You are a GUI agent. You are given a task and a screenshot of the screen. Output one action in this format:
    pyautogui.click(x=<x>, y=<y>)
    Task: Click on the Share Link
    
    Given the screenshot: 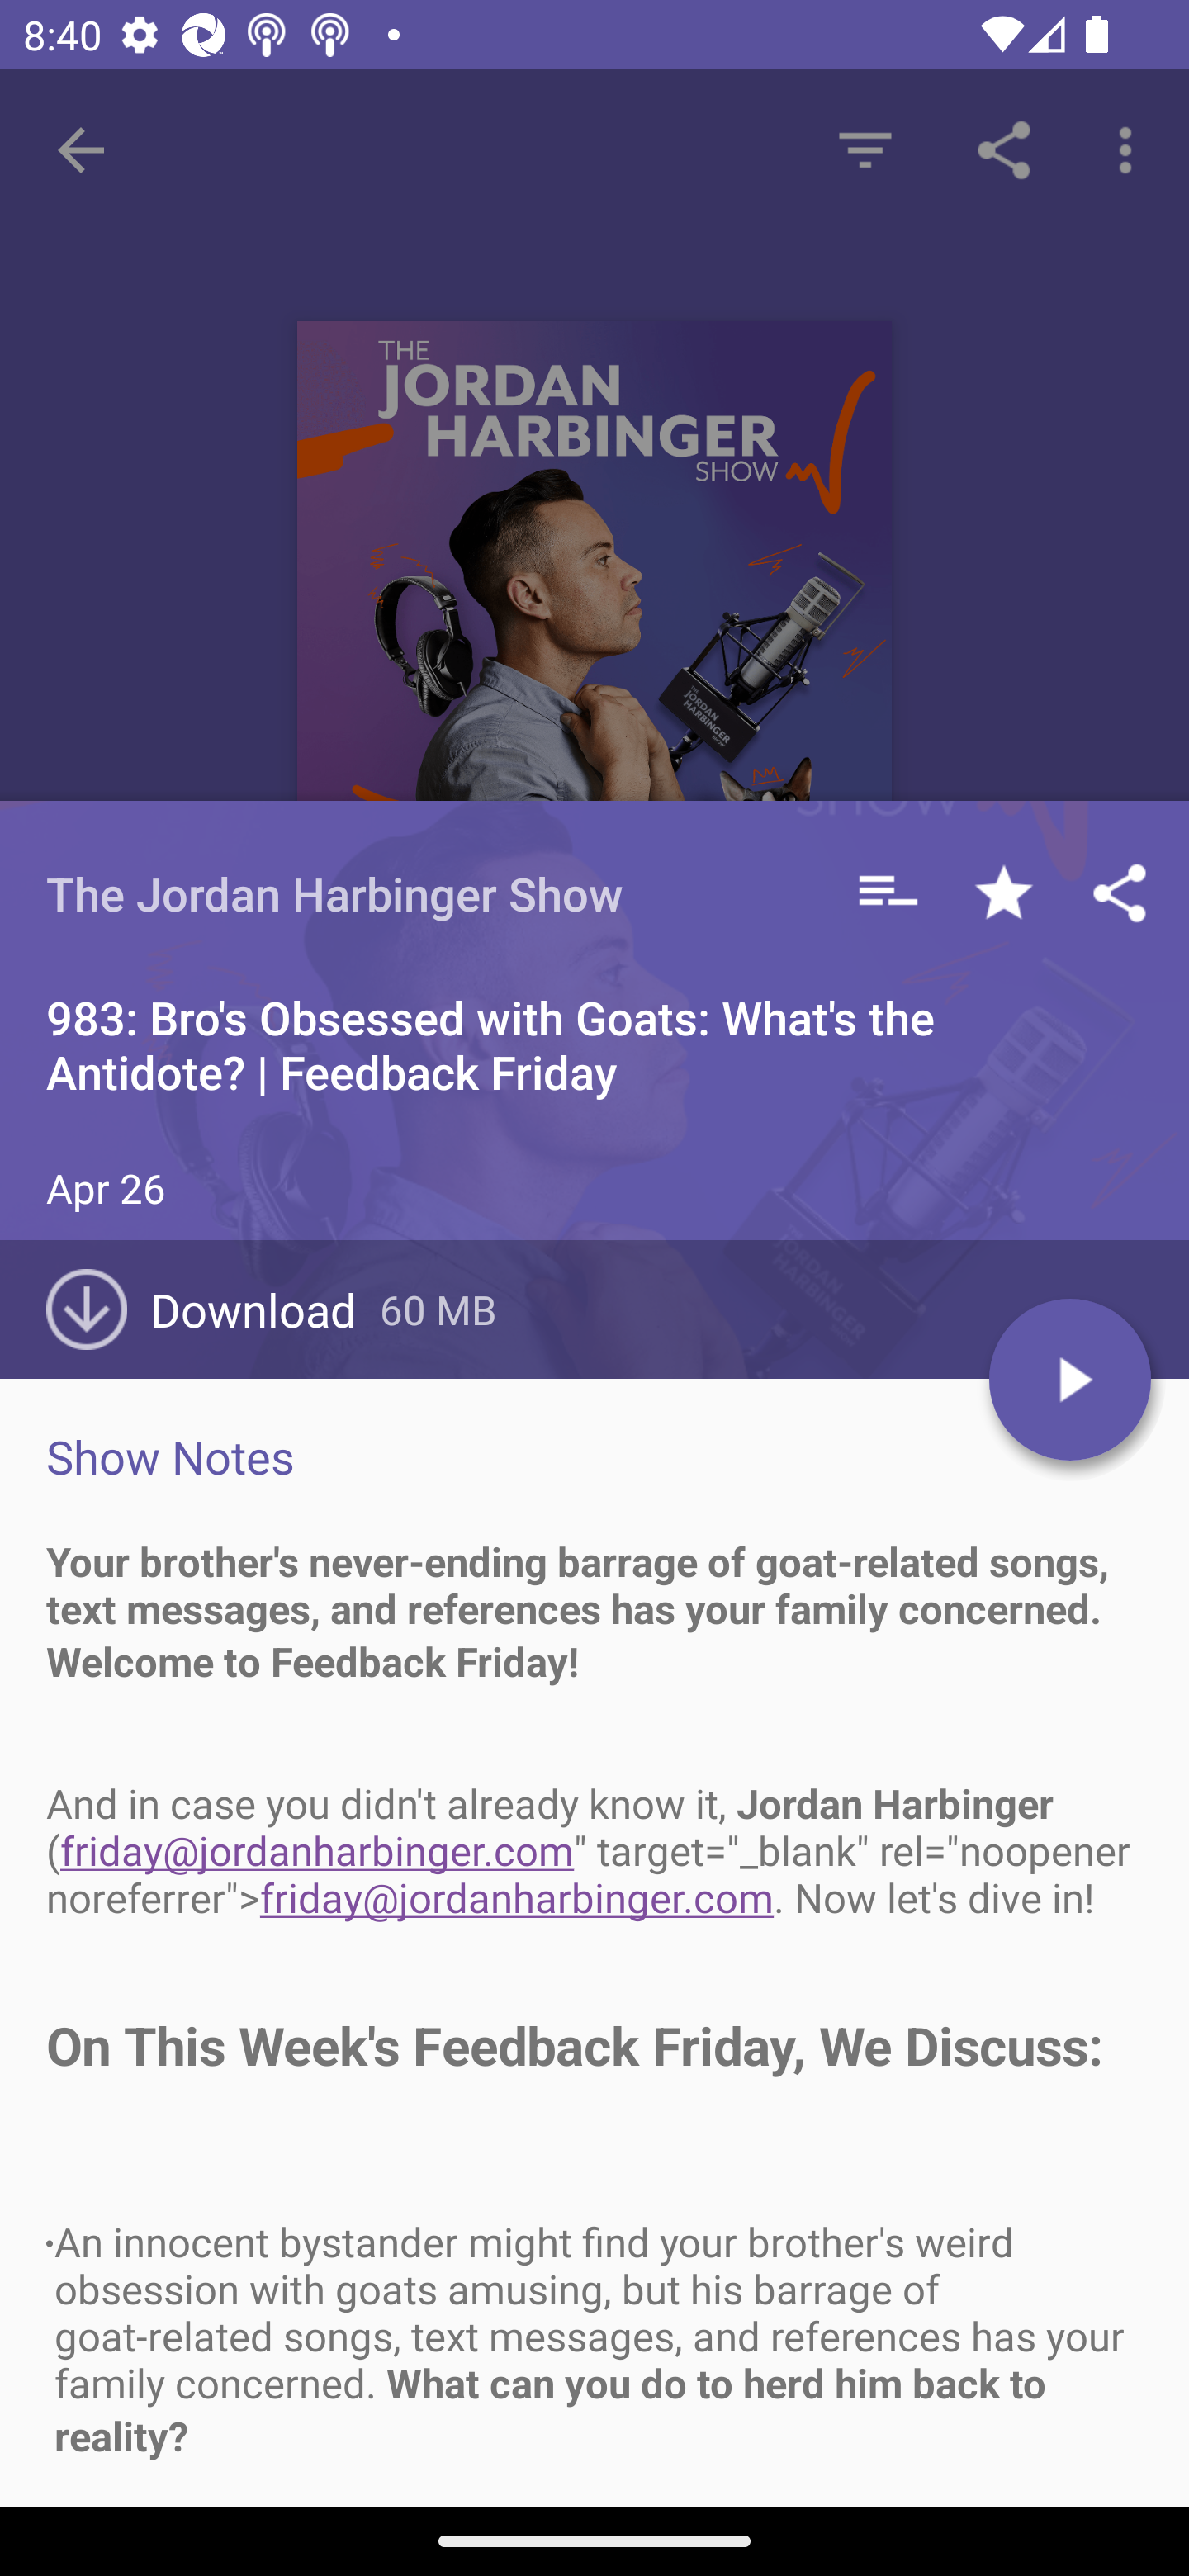 What is the action you would take?
    pyautogui.click(x=1004, y=149)
    